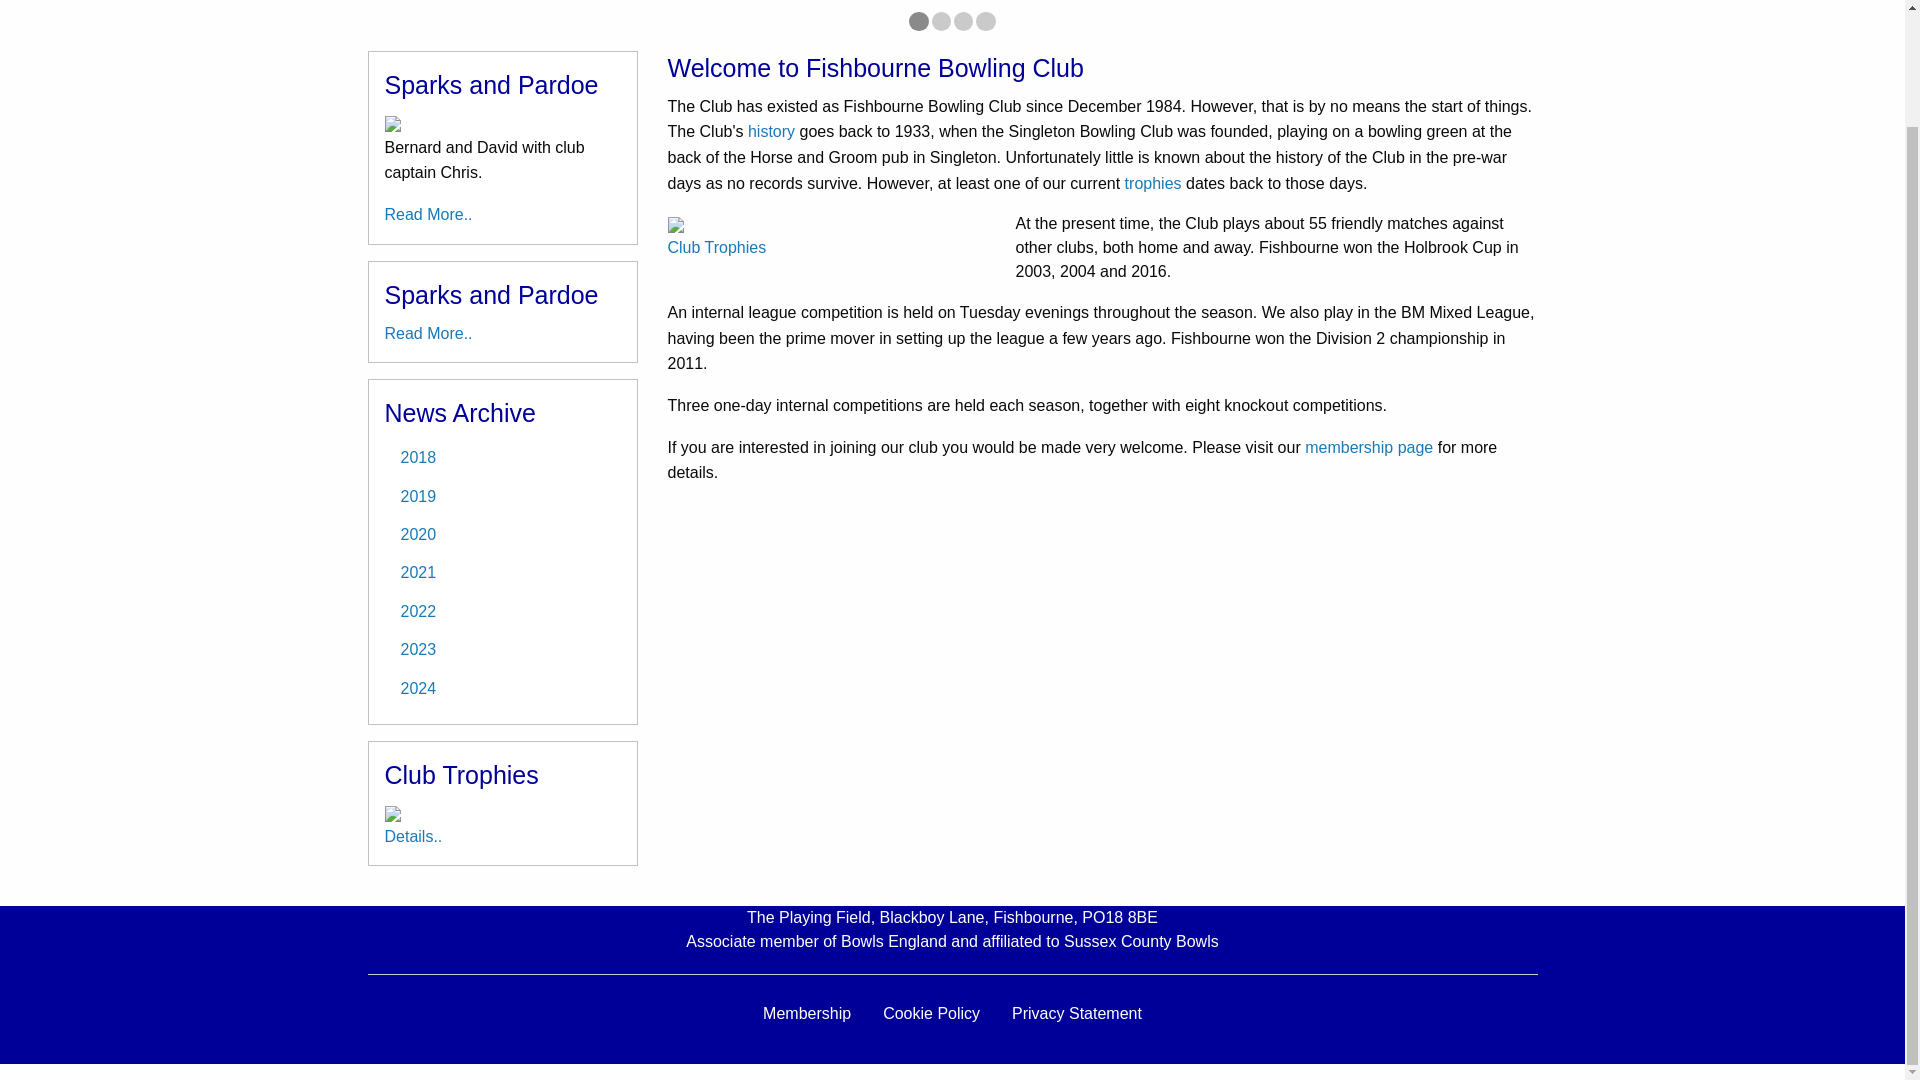 The image size is (1920, 1080). I want to click on Club Trophies, so click(717, 246).